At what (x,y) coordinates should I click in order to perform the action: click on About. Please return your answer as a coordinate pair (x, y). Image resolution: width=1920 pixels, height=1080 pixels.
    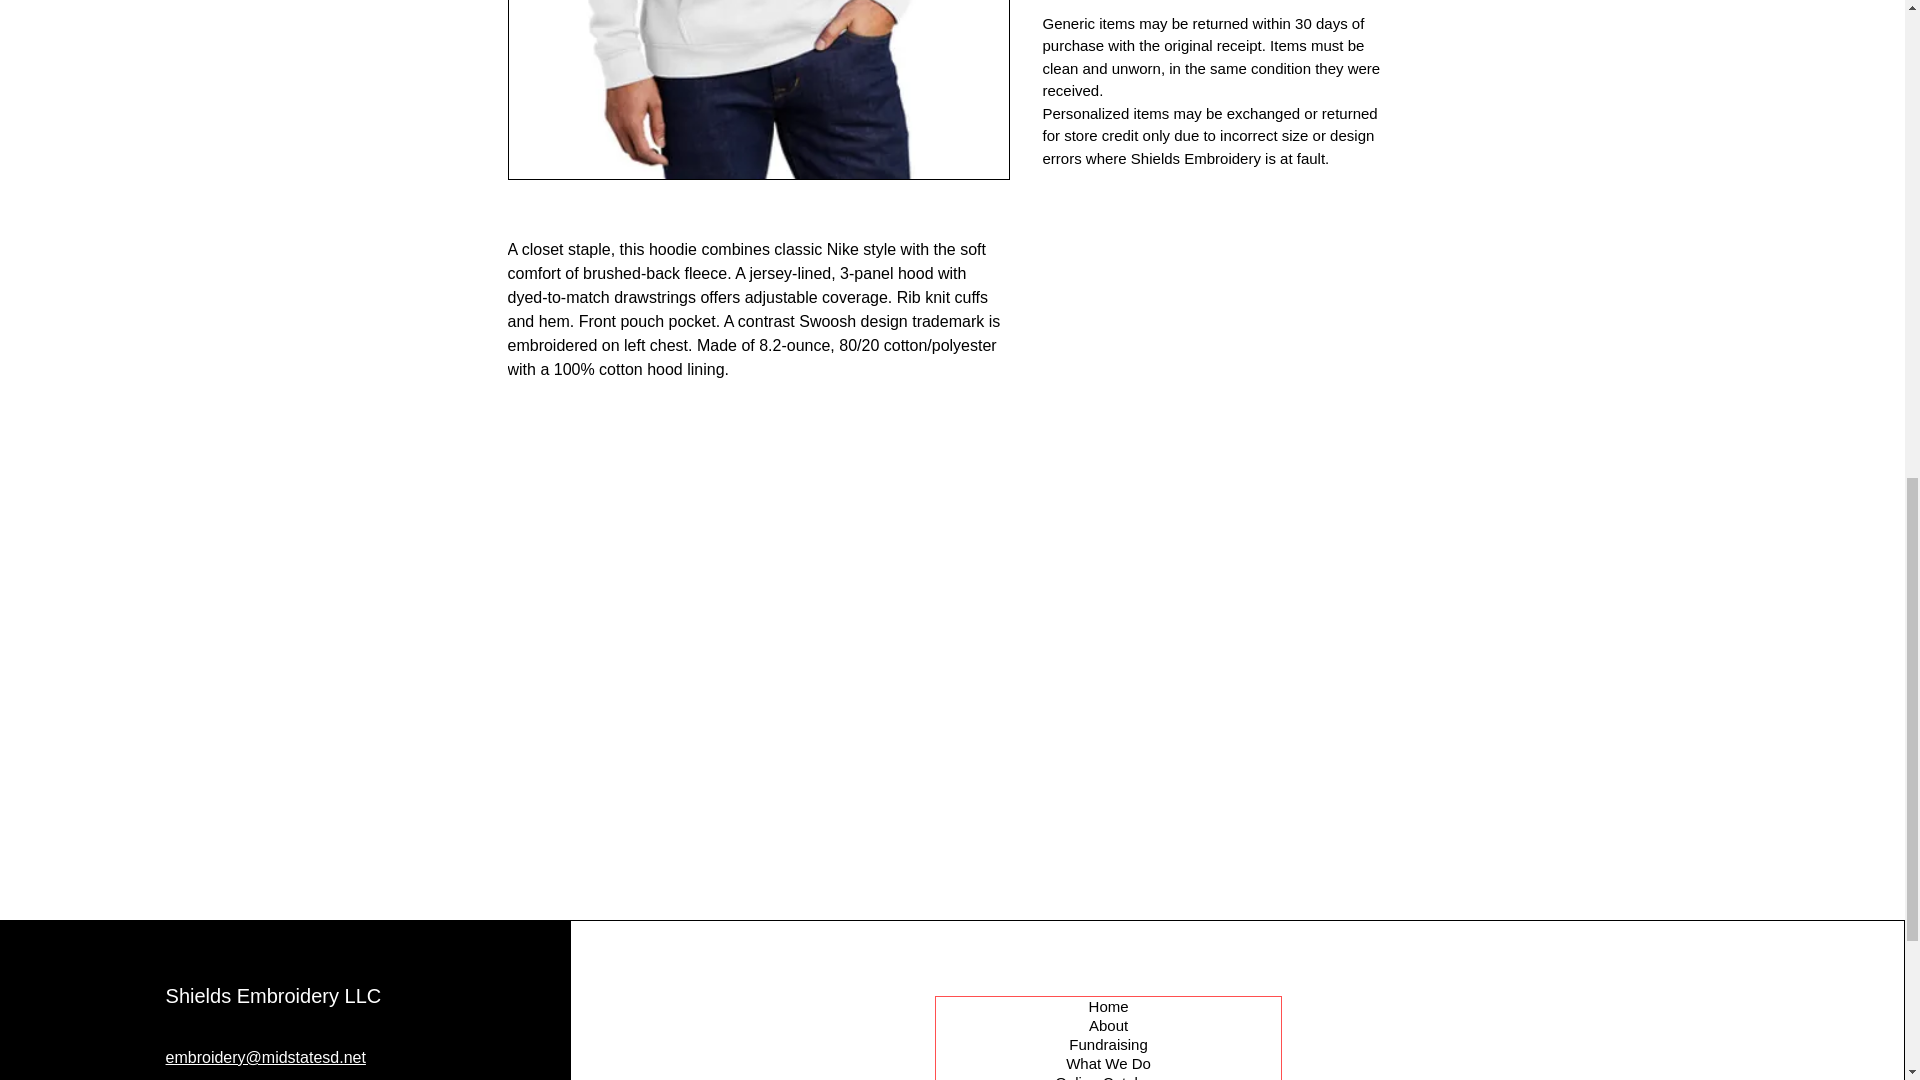
    Looking at the image, I should click on (1108, 1025).